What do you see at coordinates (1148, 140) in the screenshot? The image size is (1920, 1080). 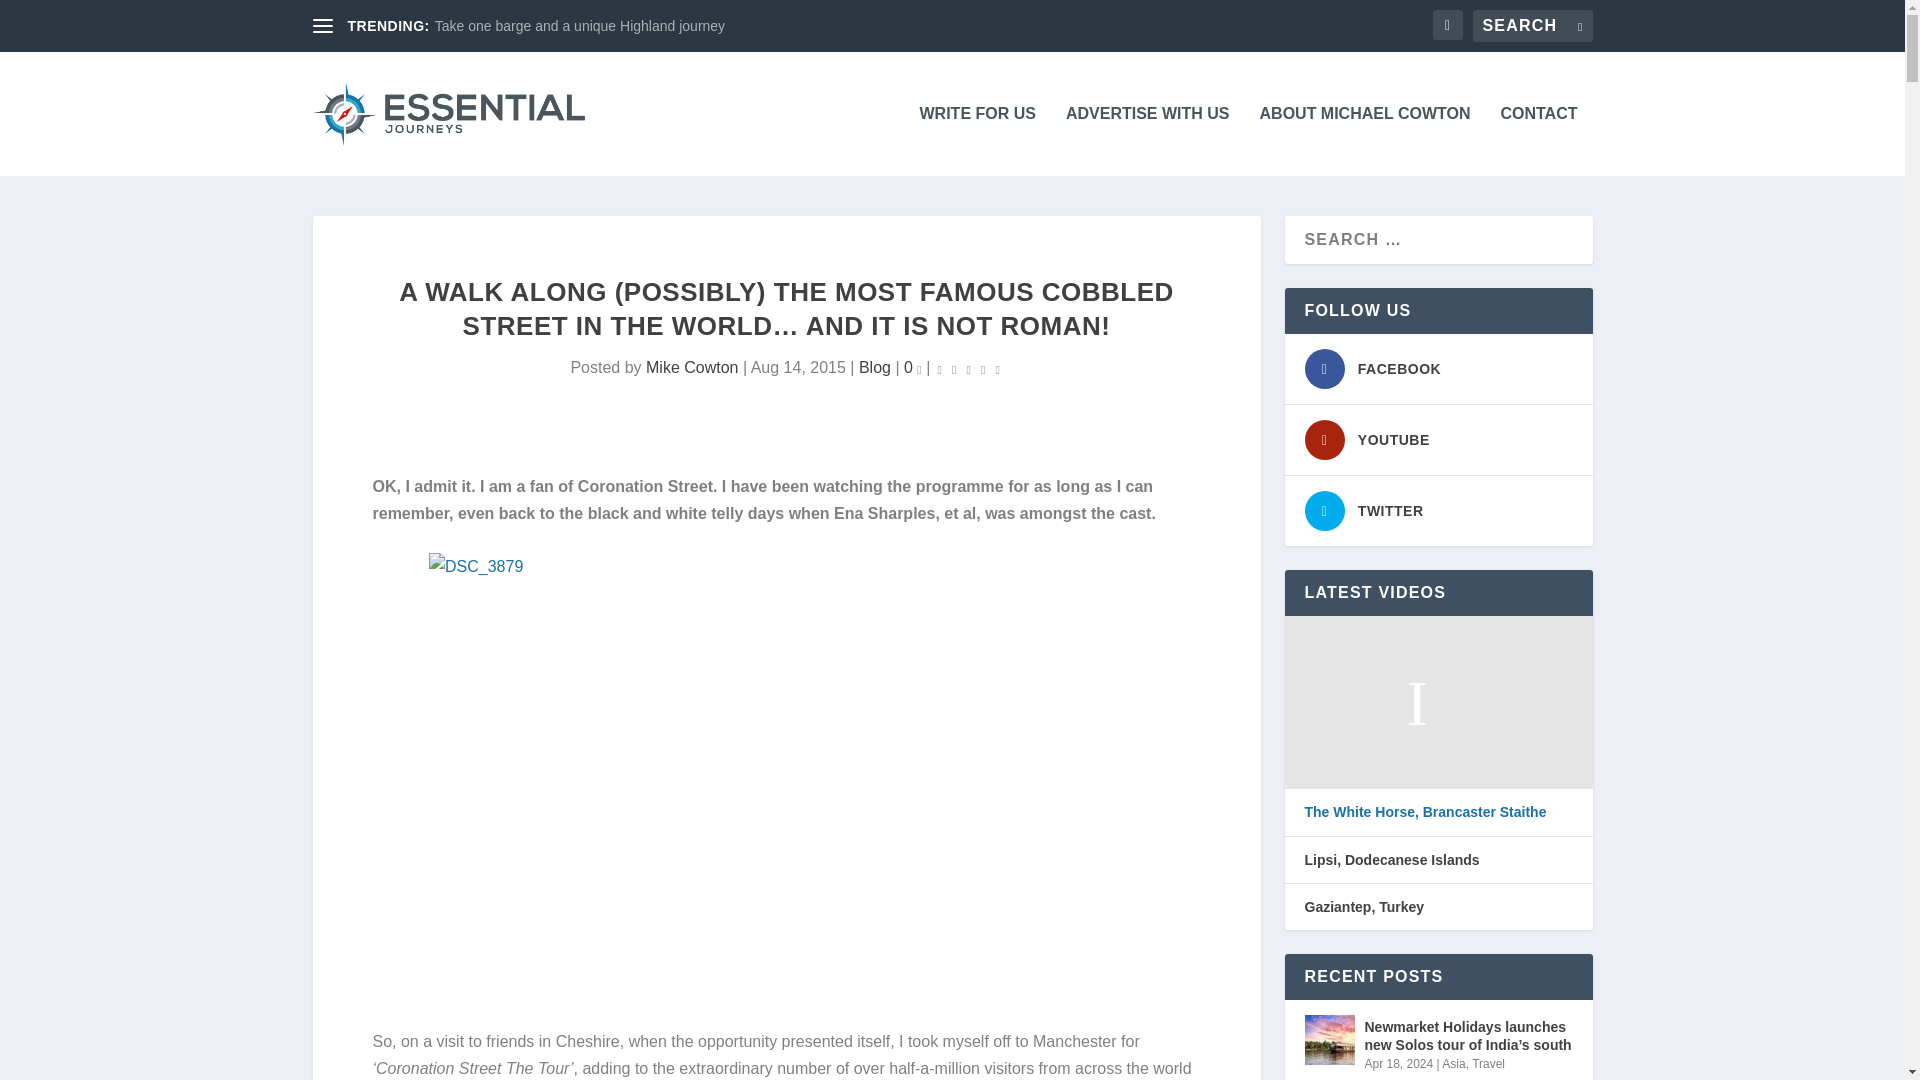 I see `advertise-with-us` at bounding box center [1148, 140].